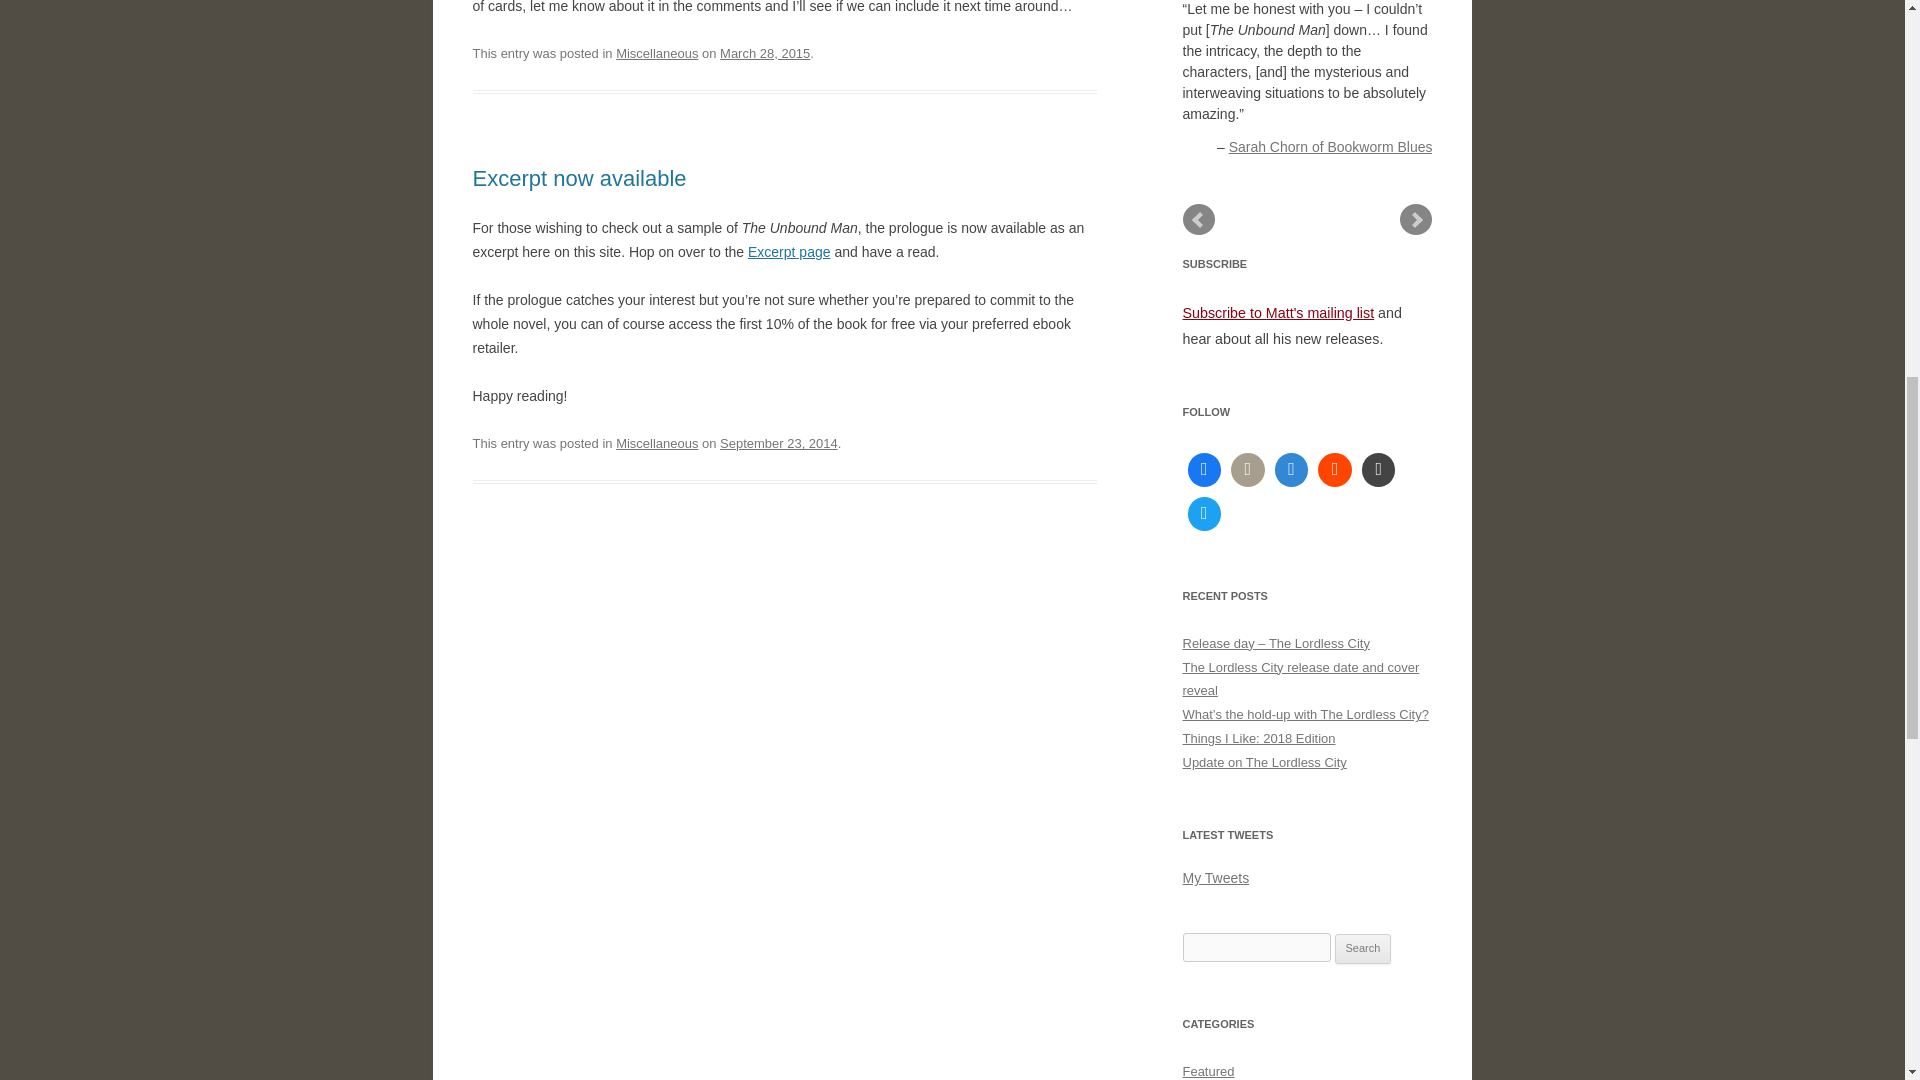  I want to click on Next, so click(1416, 220).